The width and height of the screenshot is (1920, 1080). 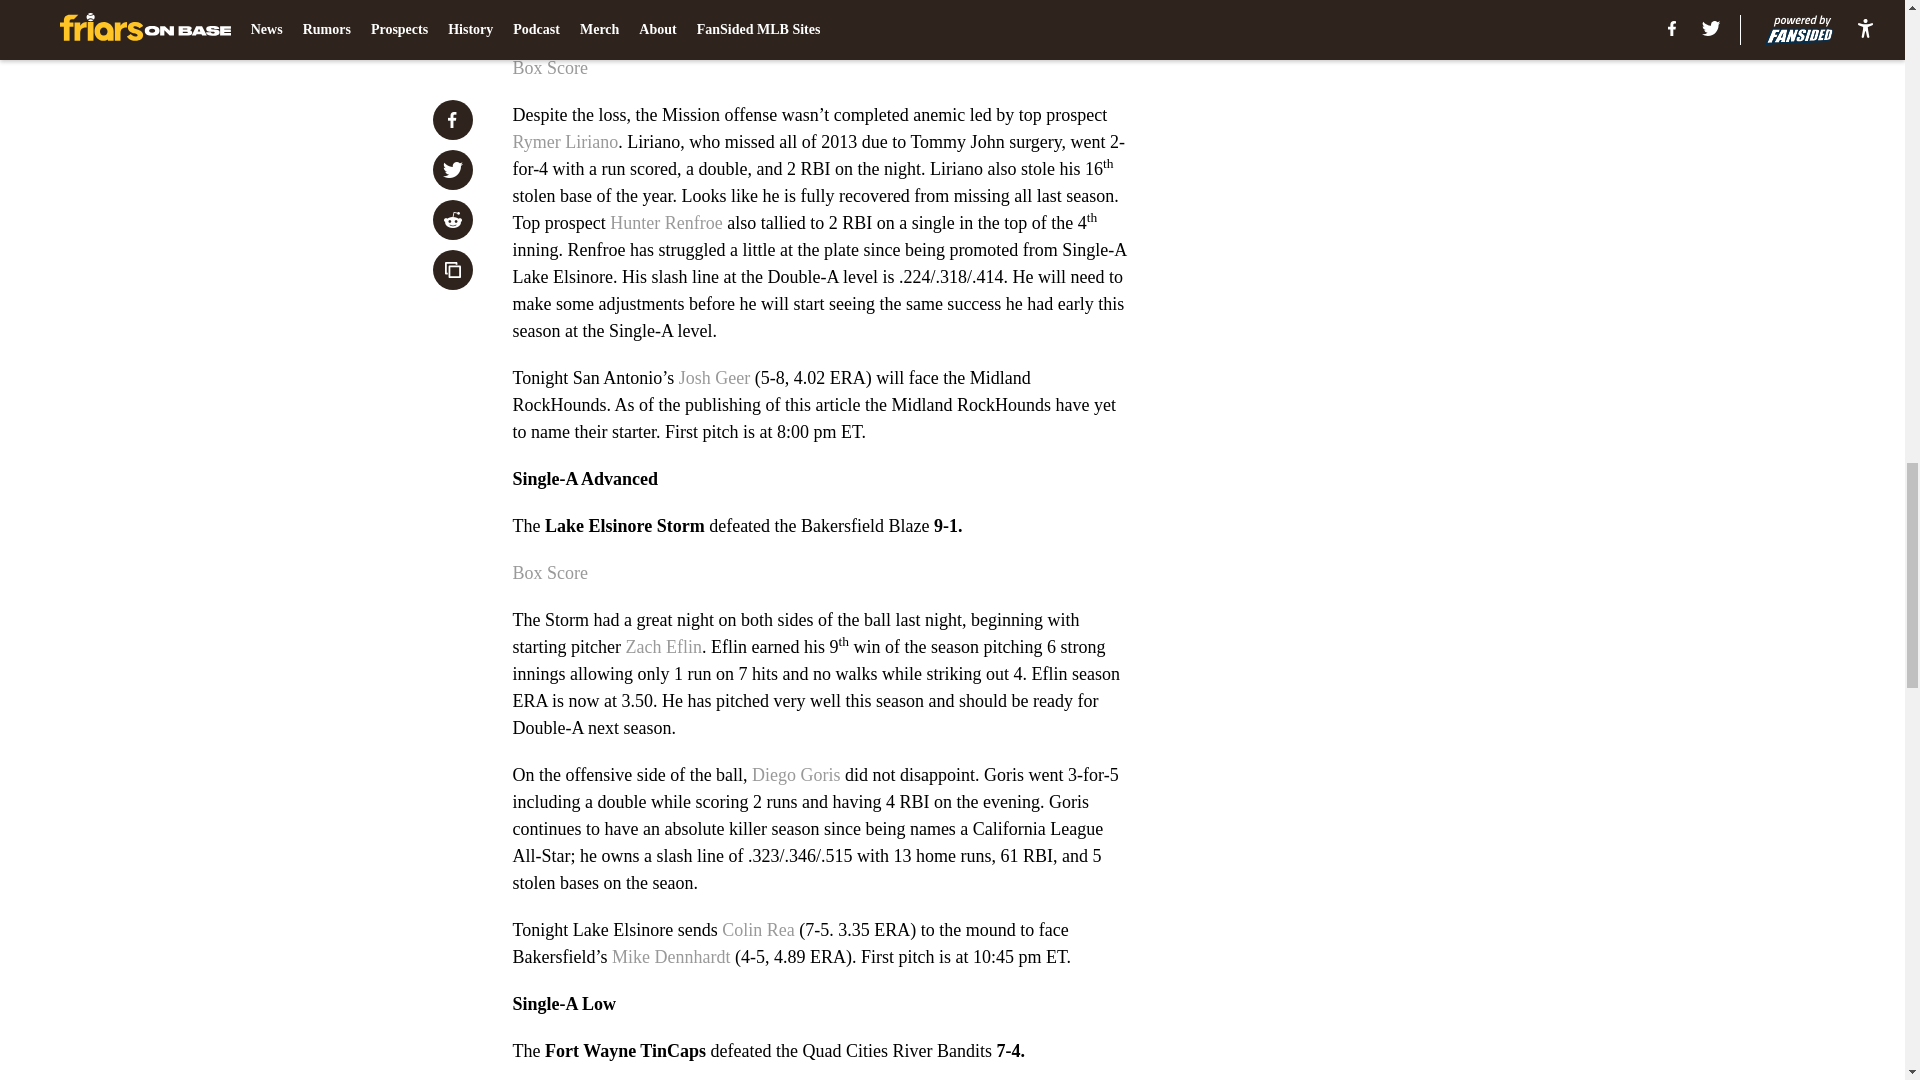 I want to click on Rymer Liriano, so click(x=565, y=142).